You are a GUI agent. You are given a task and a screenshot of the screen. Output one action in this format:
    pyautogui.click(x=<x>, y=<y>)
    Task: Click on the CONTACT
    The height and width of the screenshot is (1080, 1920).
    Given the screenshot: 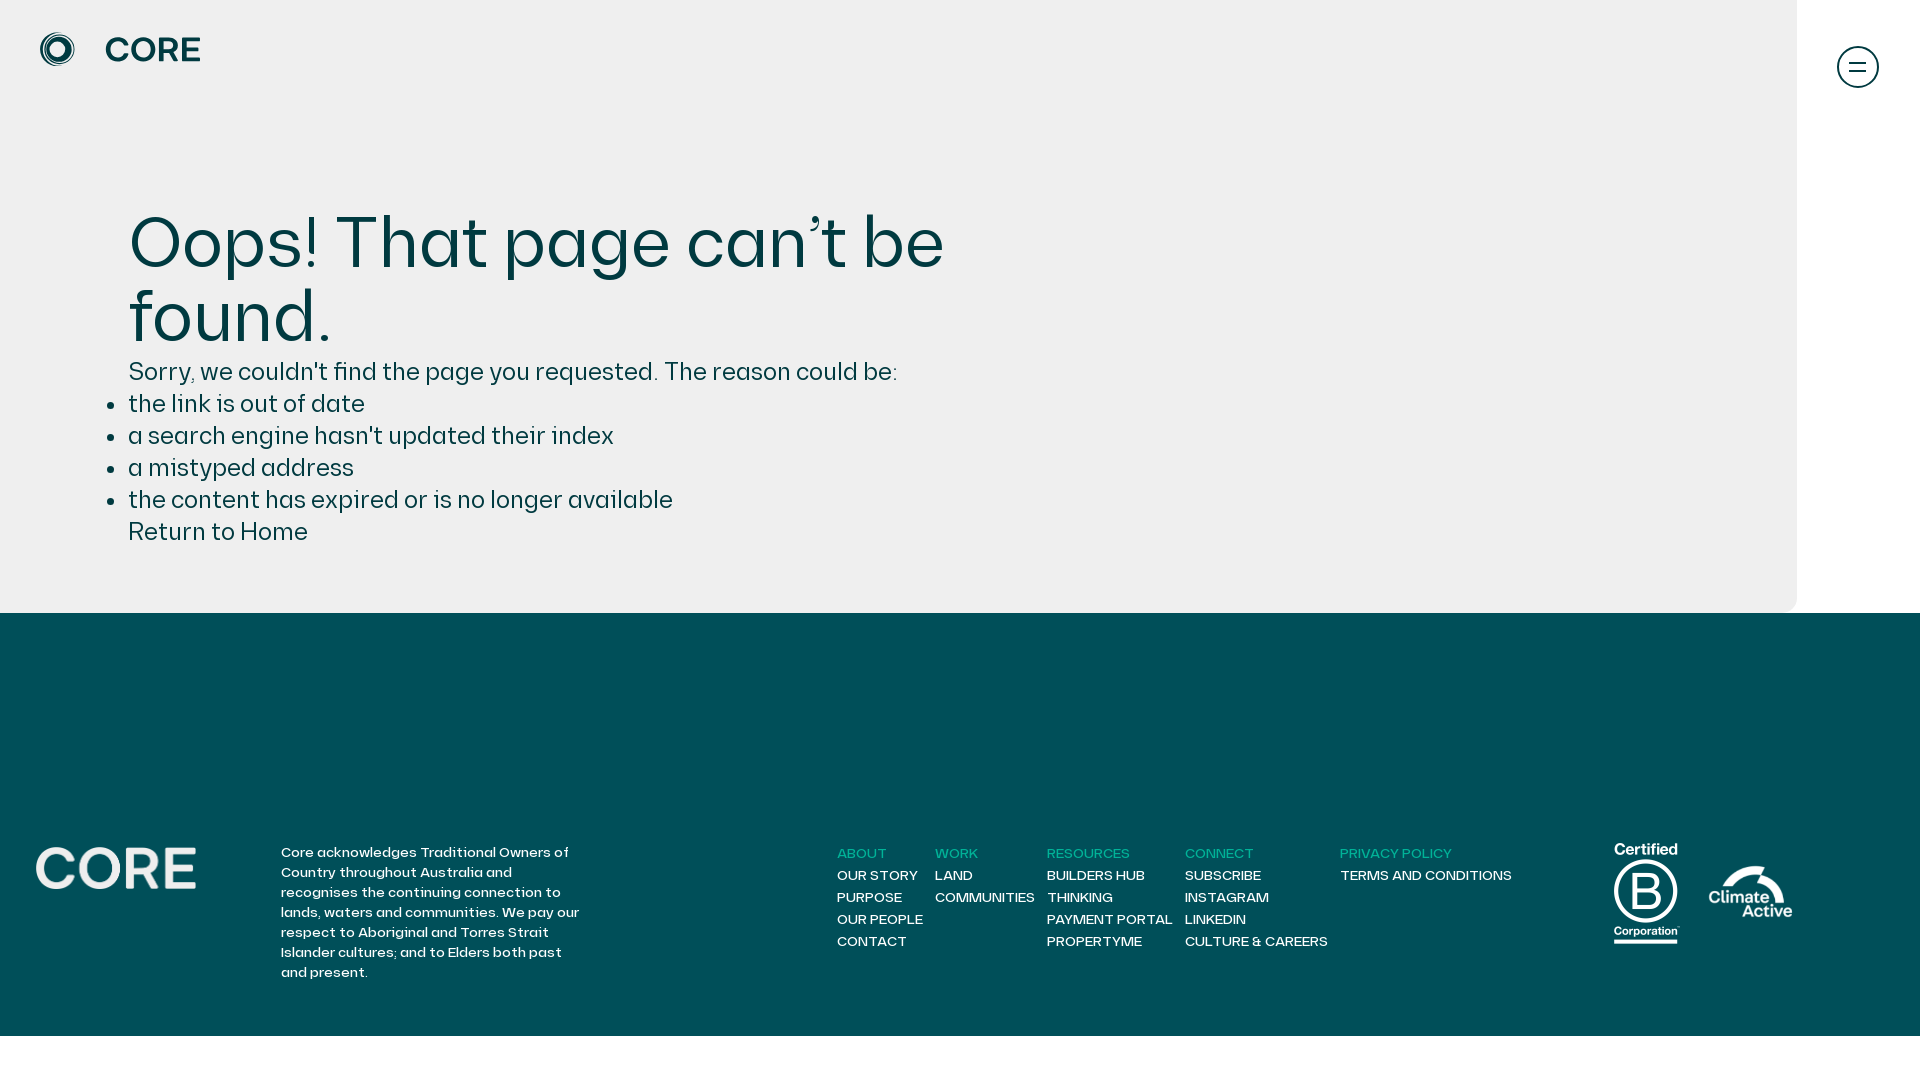 What is the action you would take?
    pyautogui.click(x=872, y=942)
    